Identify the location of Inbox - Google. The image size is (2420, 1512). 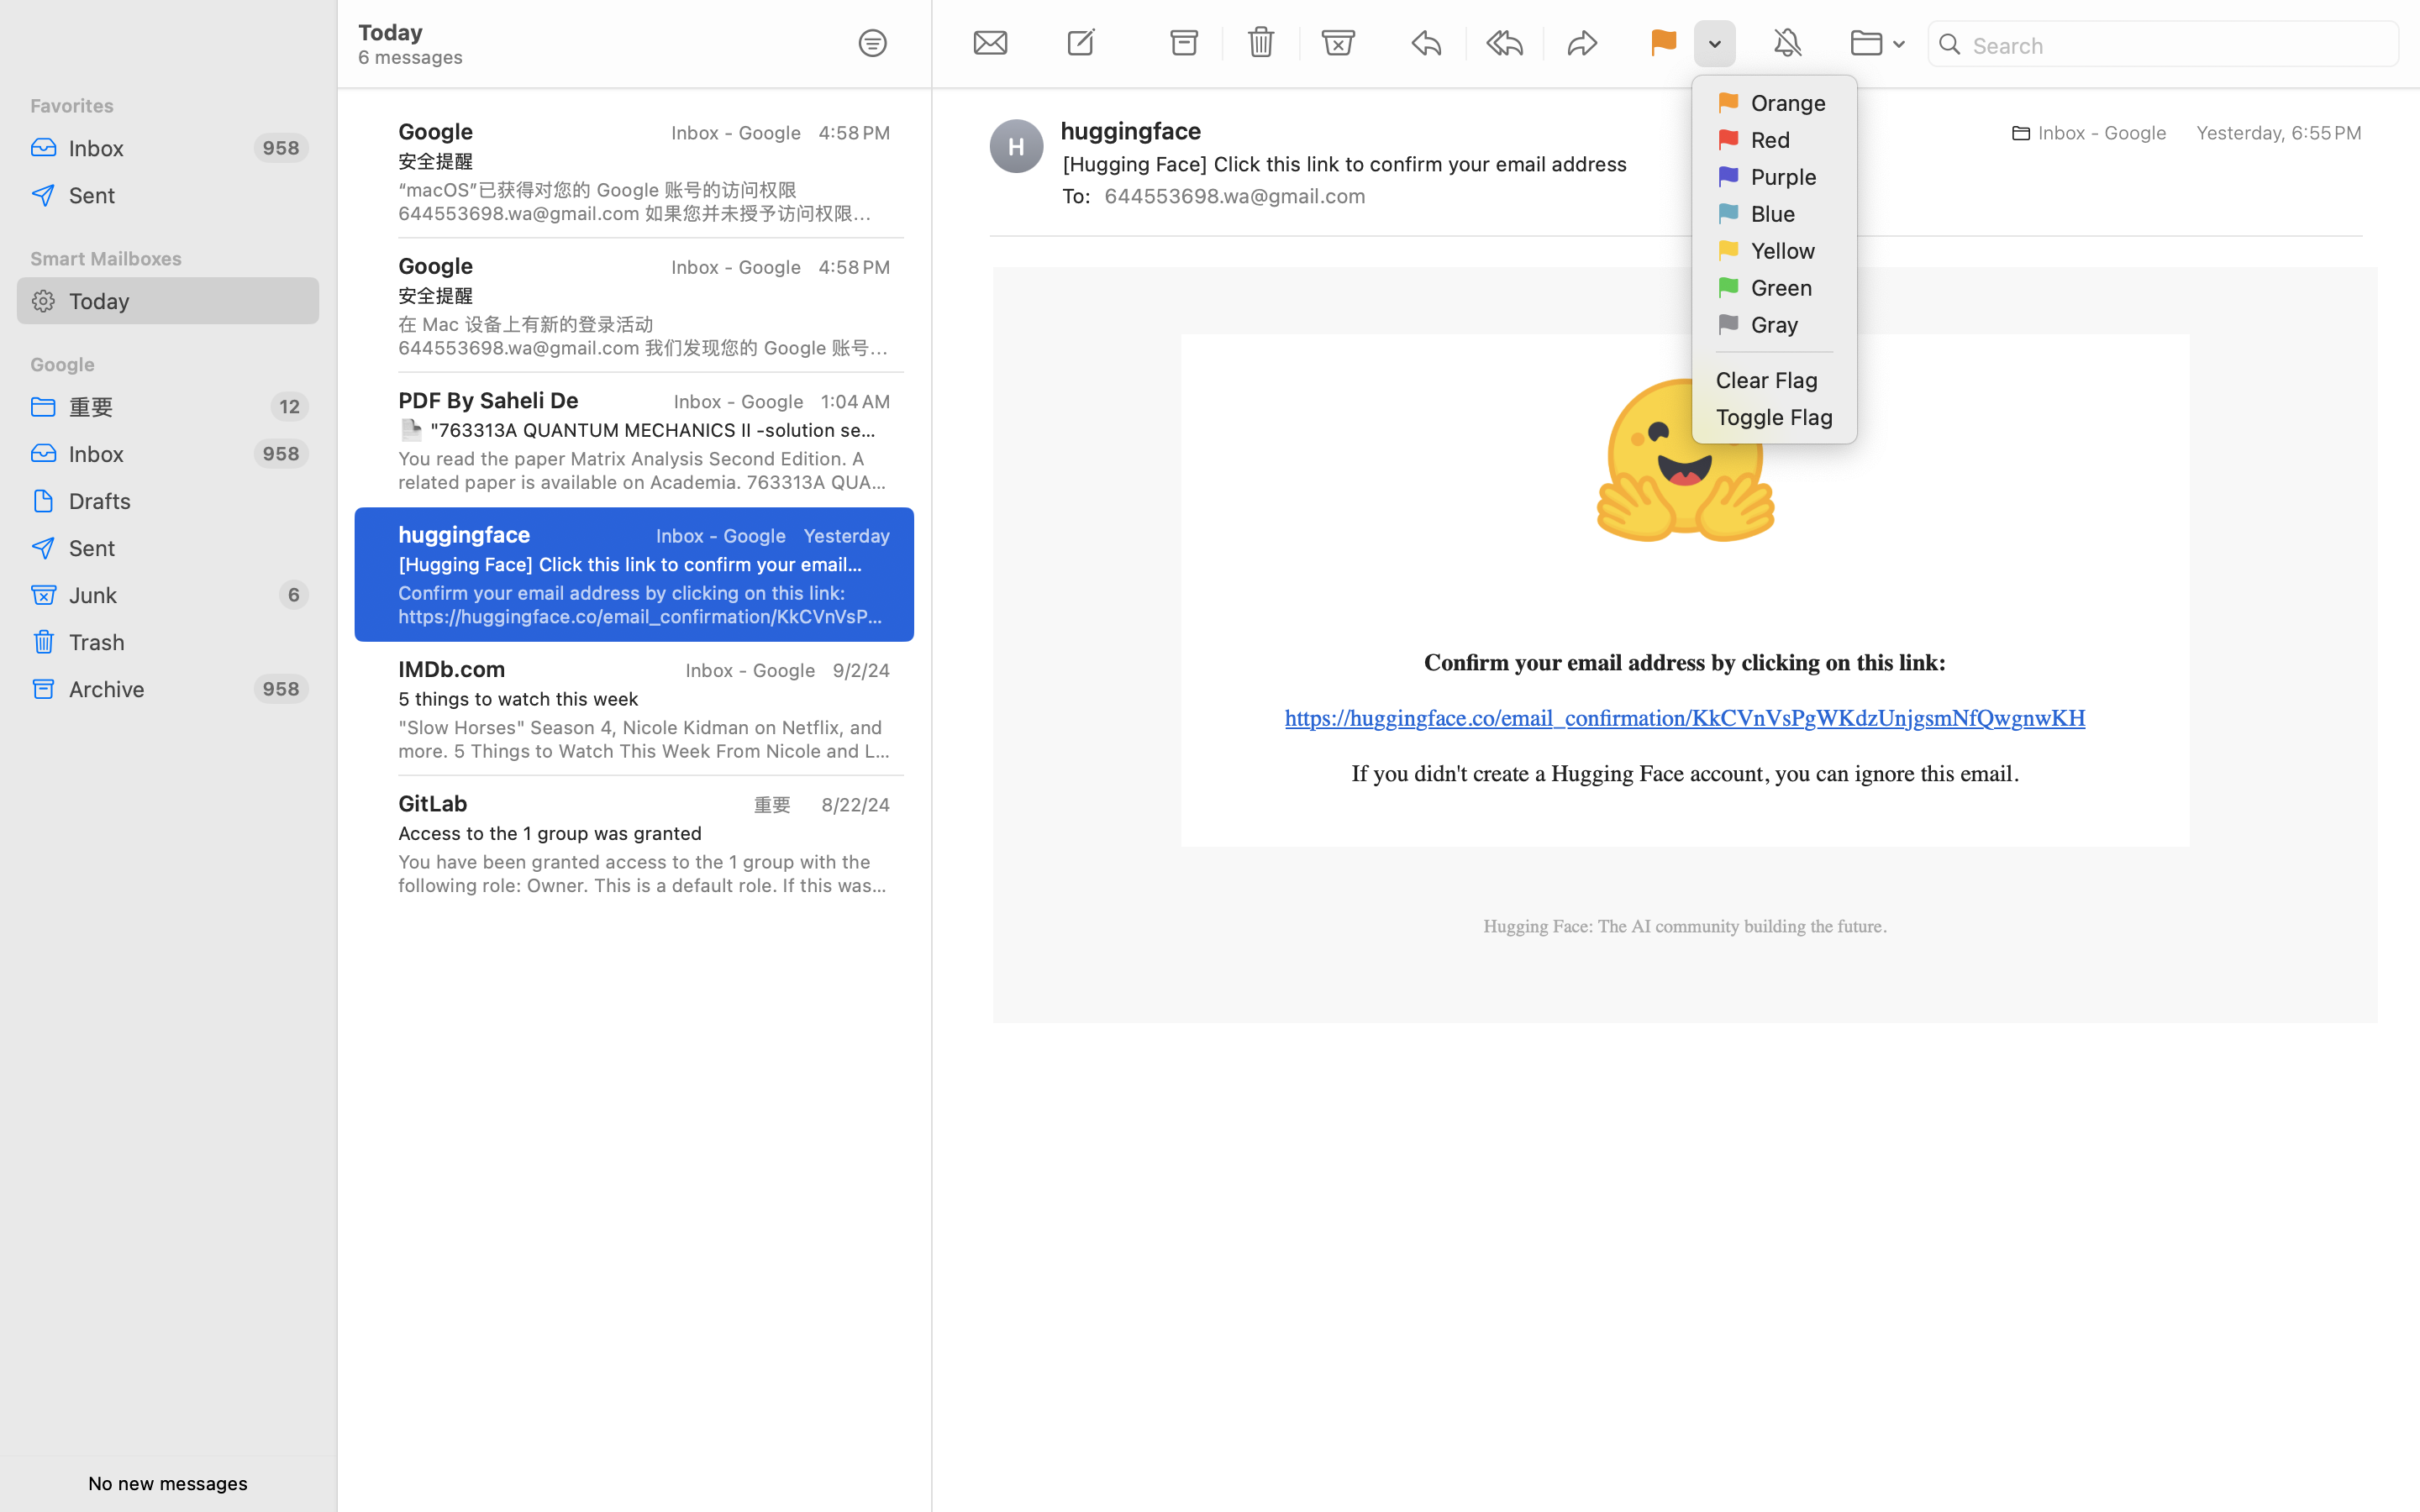
(735, 133).